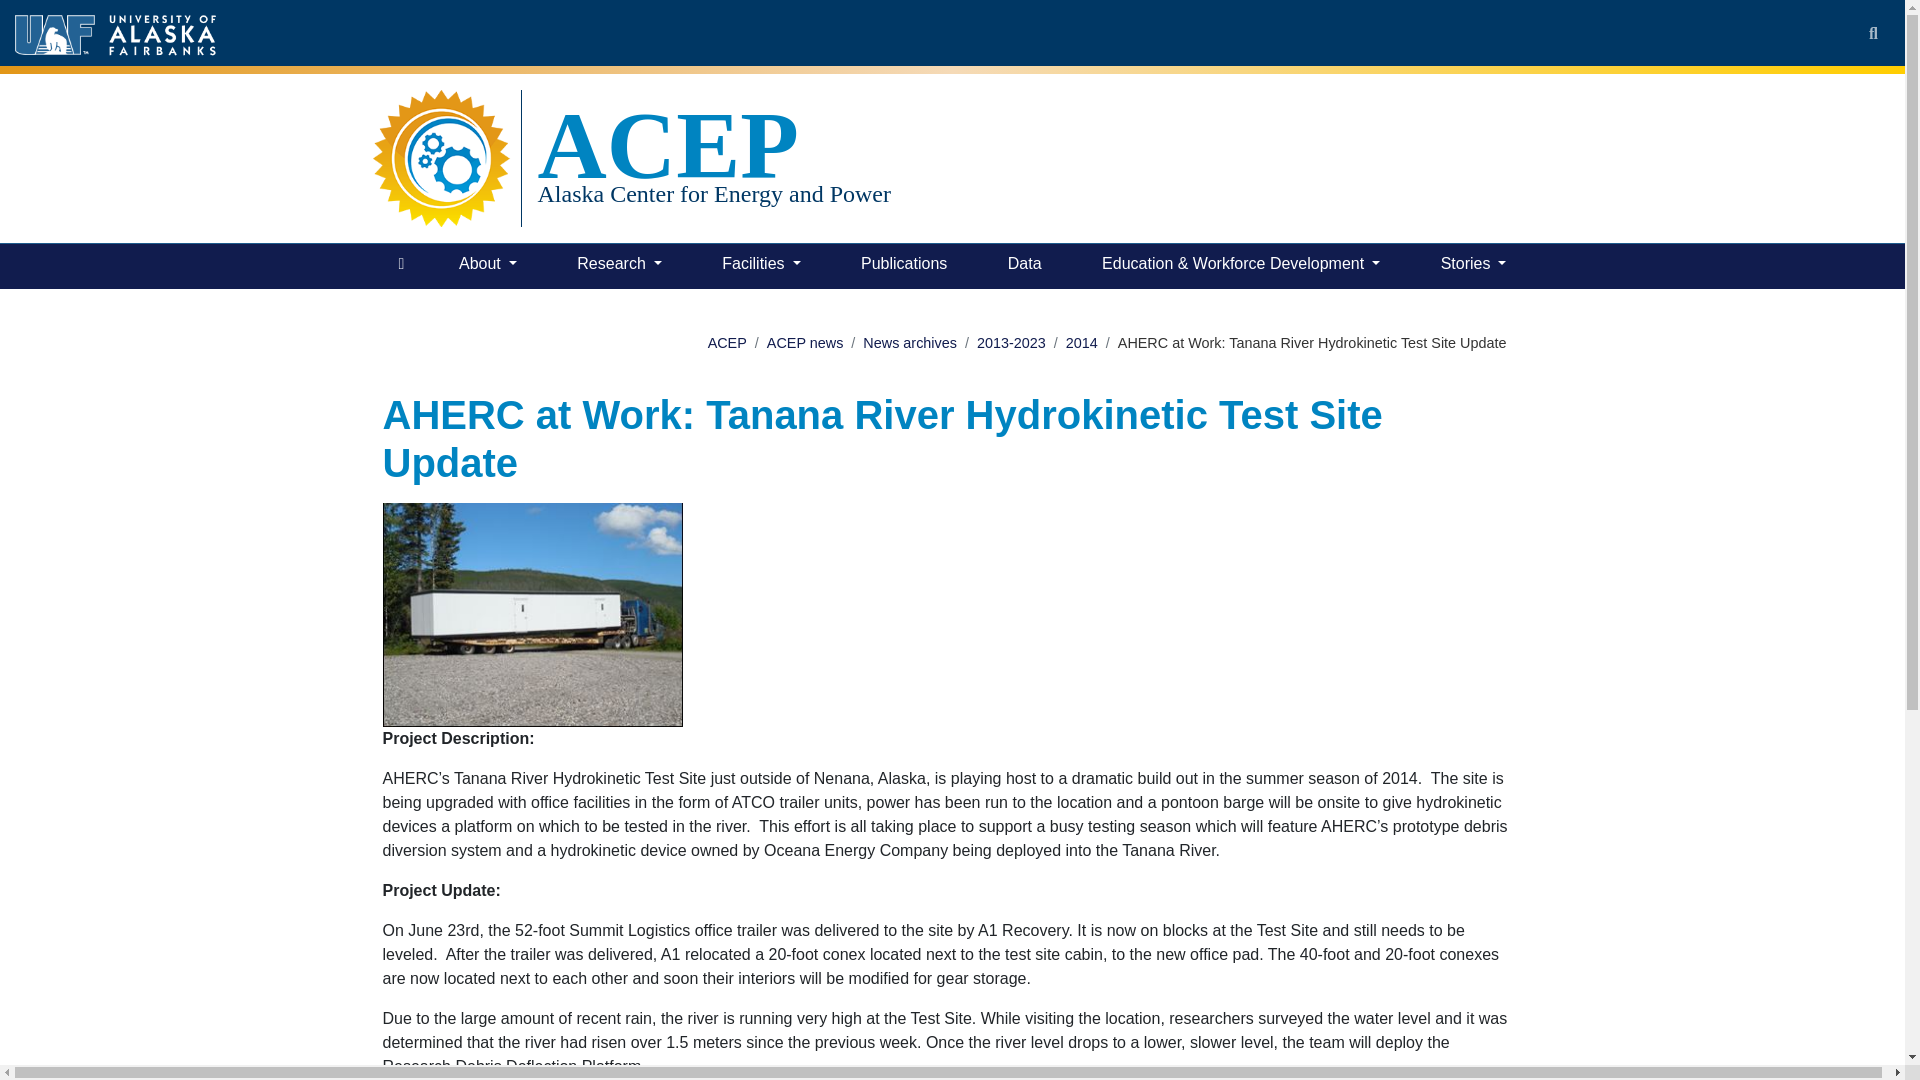 Image resolution: width=1920 pixels, height=1080 pixels. Describe the element at coordinates (488, 266) in the screenshot. I see `About` at that location.